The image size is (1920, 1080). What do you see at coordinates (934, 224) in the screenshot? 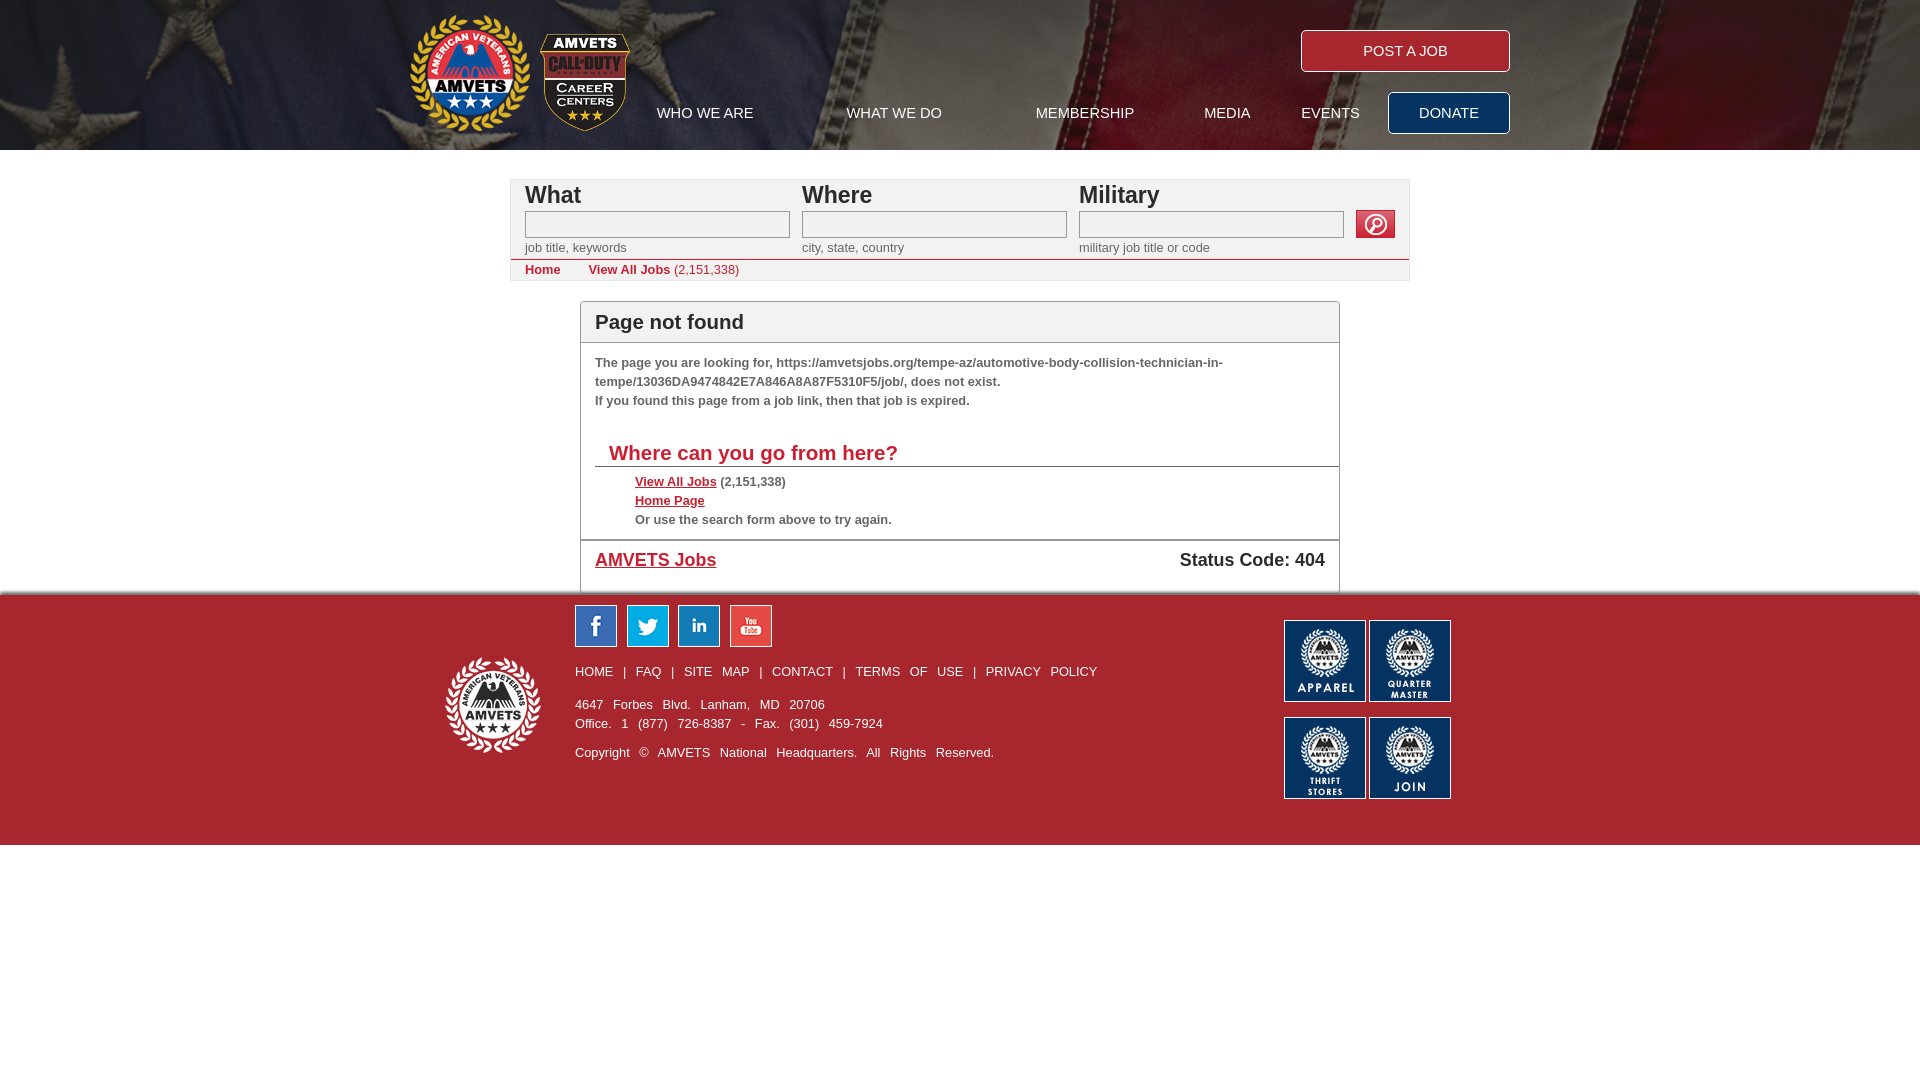
I see `Search Location` at bounding box center [934, 224].